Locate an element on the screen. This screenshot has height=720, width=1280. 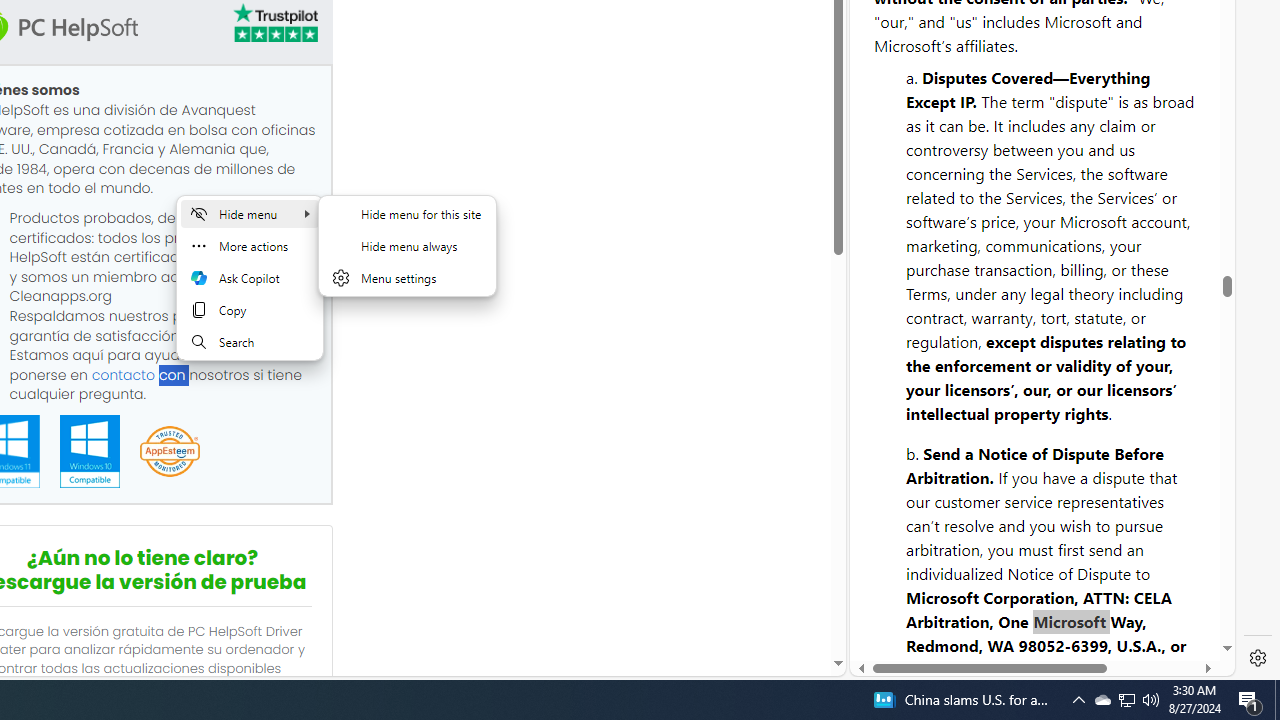
More actions is located at coordinates (249, 246).